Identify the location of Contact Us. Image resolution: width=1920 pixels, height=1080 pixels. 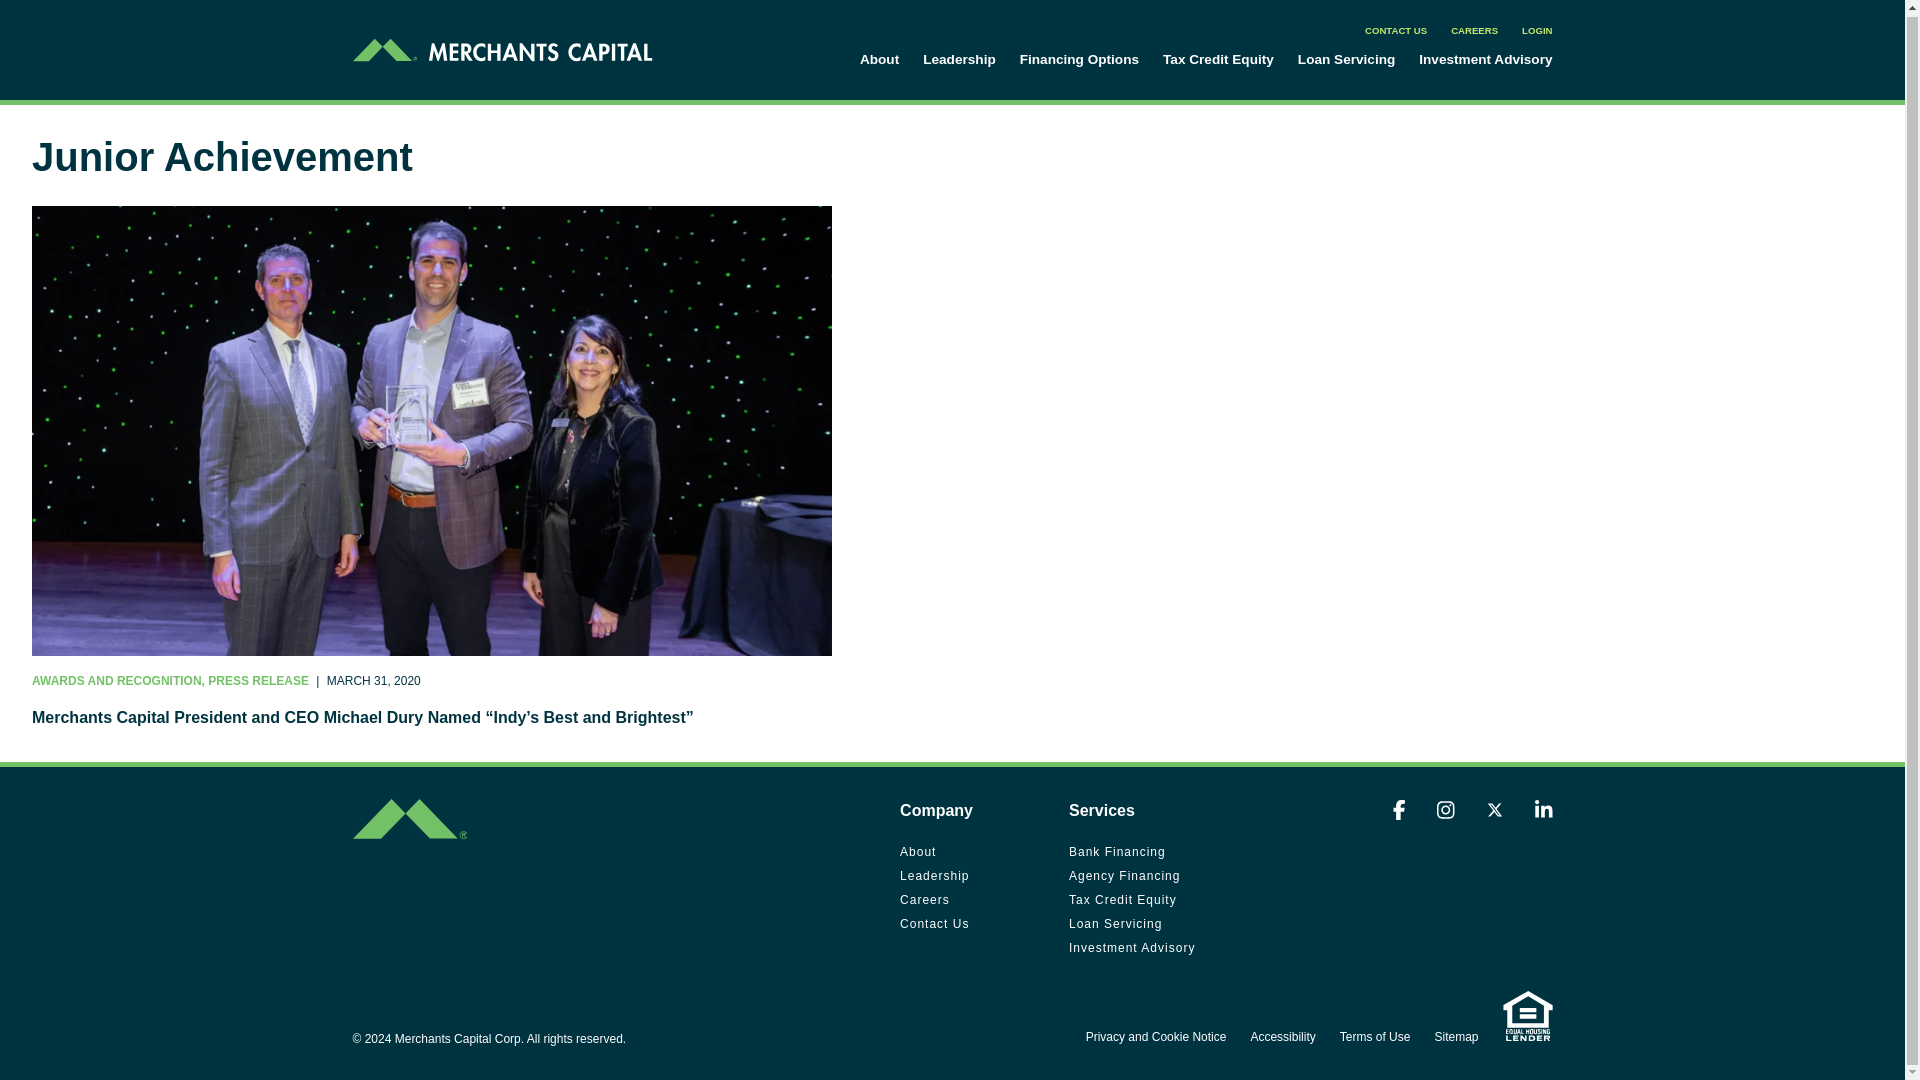
(934, 924).